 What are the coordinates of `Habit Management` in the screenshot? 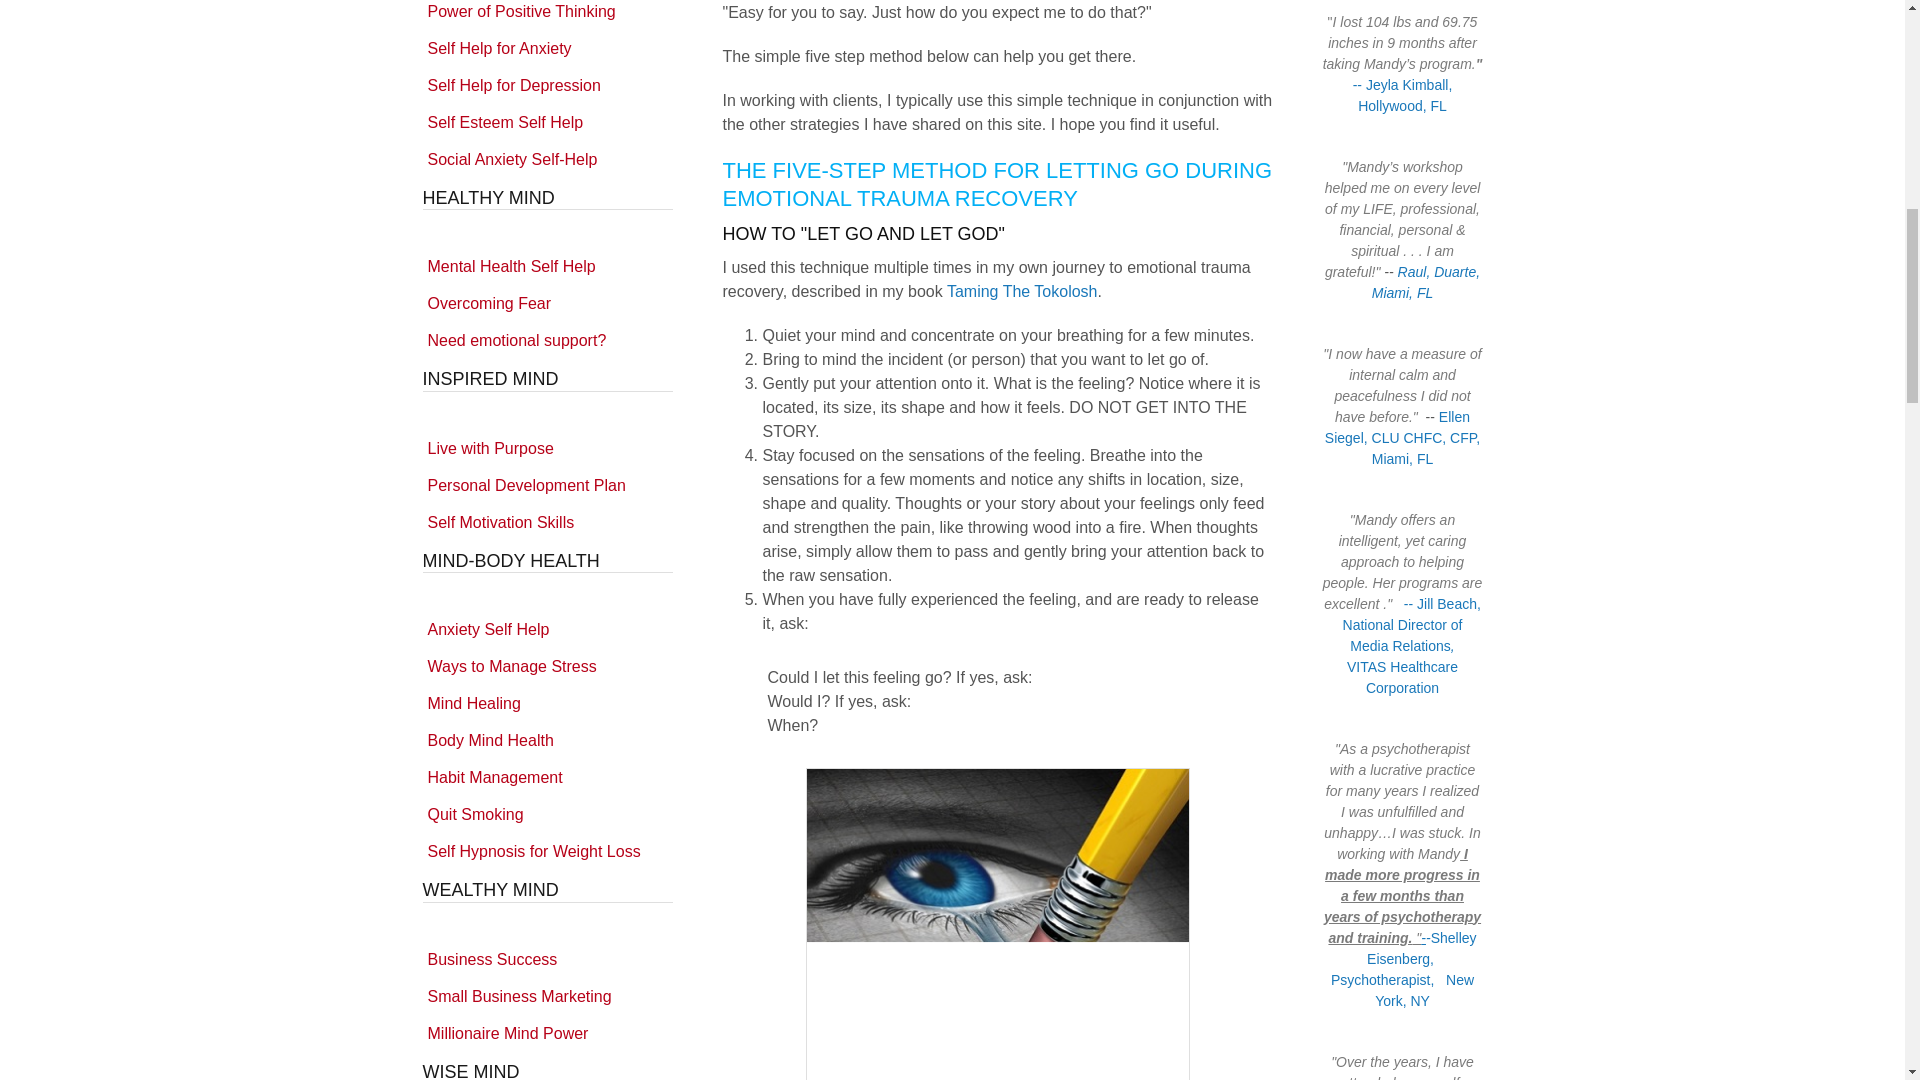 It's located at (547, 778).